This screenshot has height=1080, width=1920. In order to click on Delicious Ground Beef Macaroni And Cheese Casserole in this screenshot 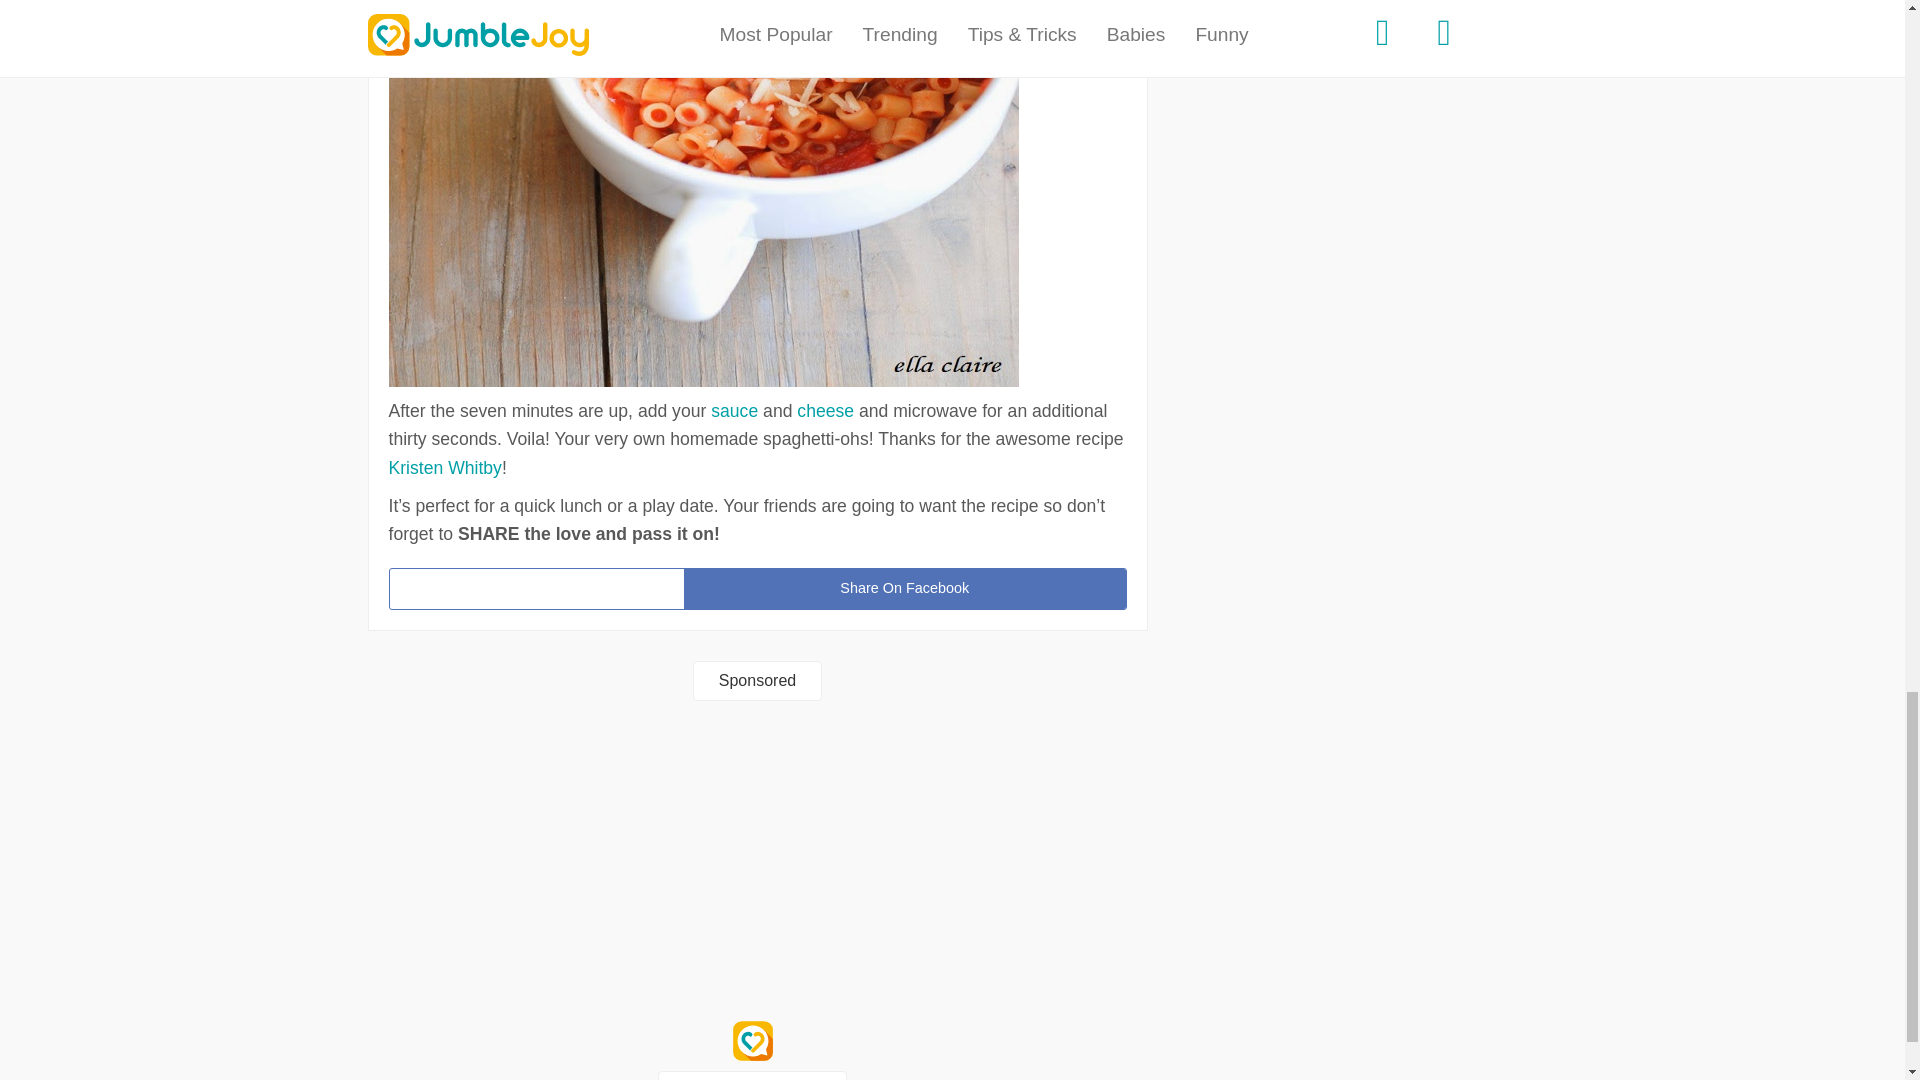, I will do `click(825, 410)`.